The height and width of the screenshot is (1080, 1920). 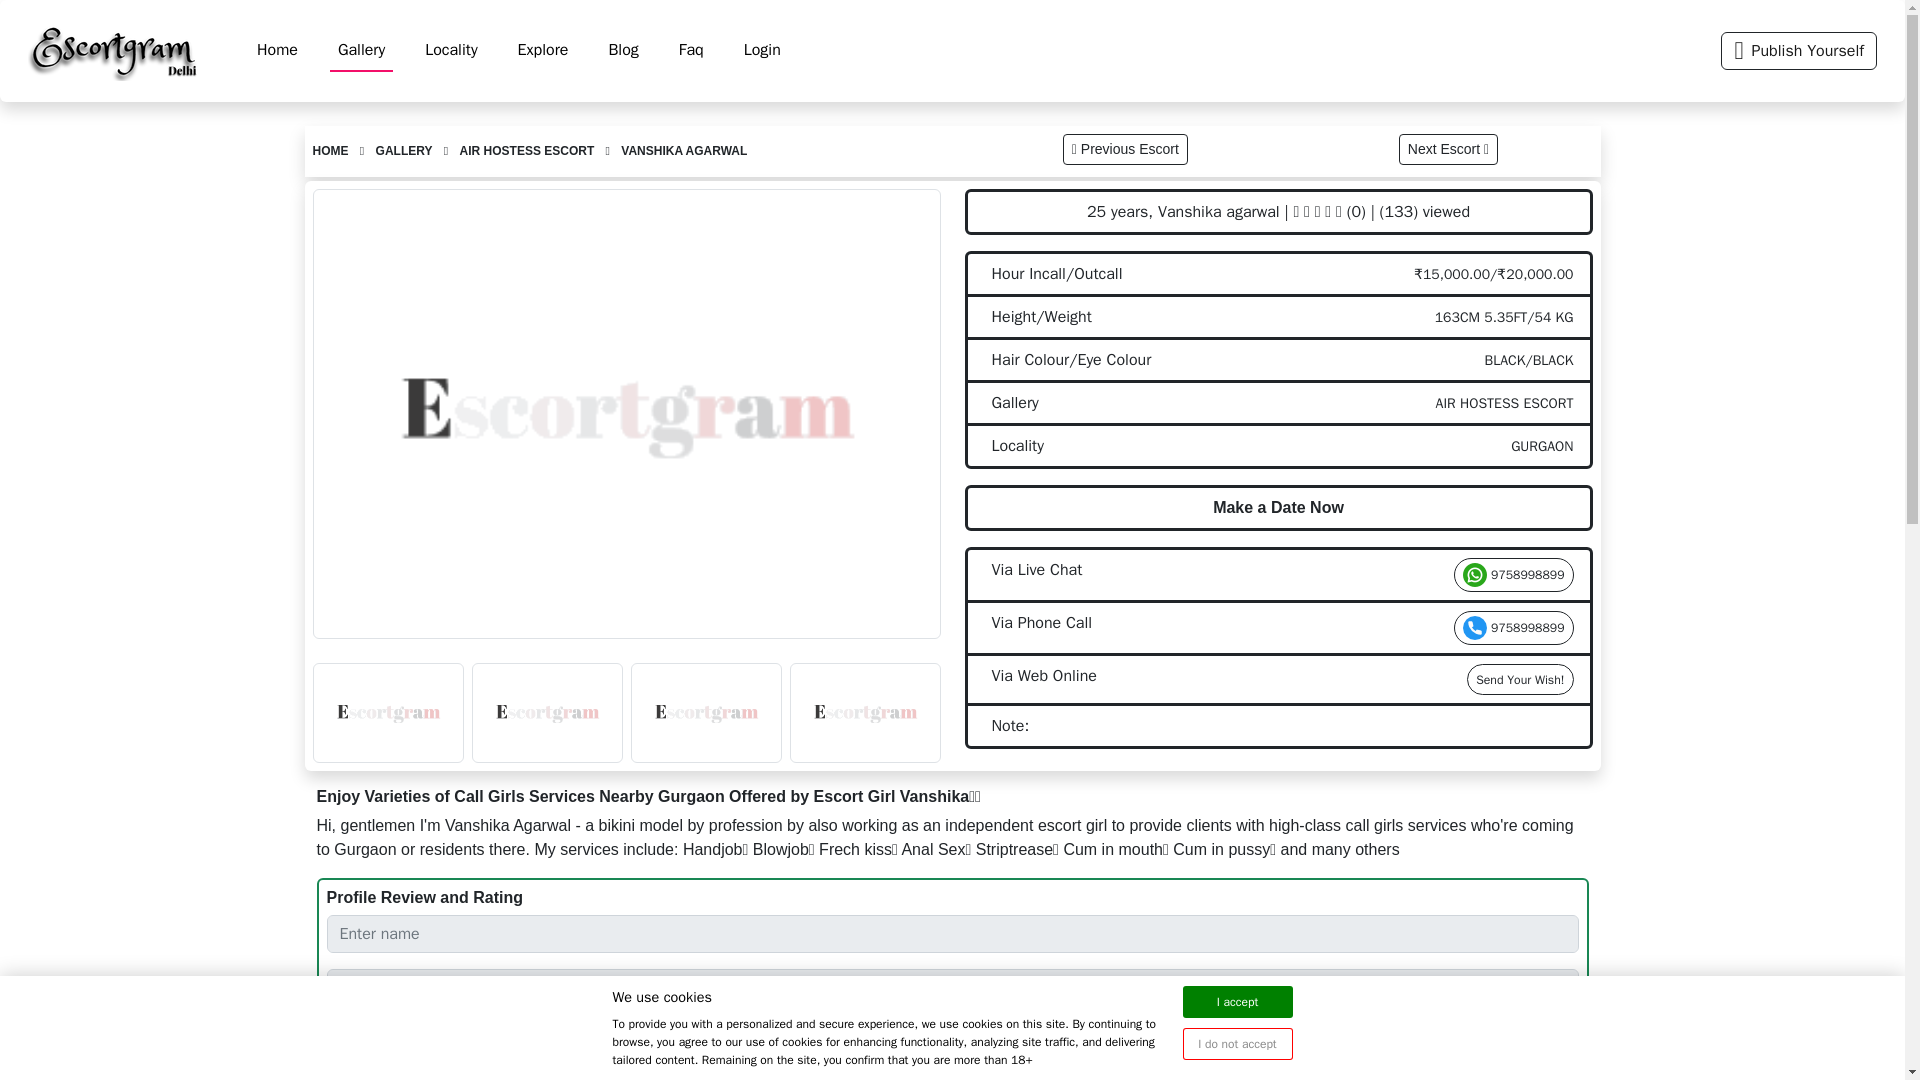 What do you see at coordinates (1519, 680) in the screenshot?
I see `Send Your Wish!` at bounding box center [1519, 680].